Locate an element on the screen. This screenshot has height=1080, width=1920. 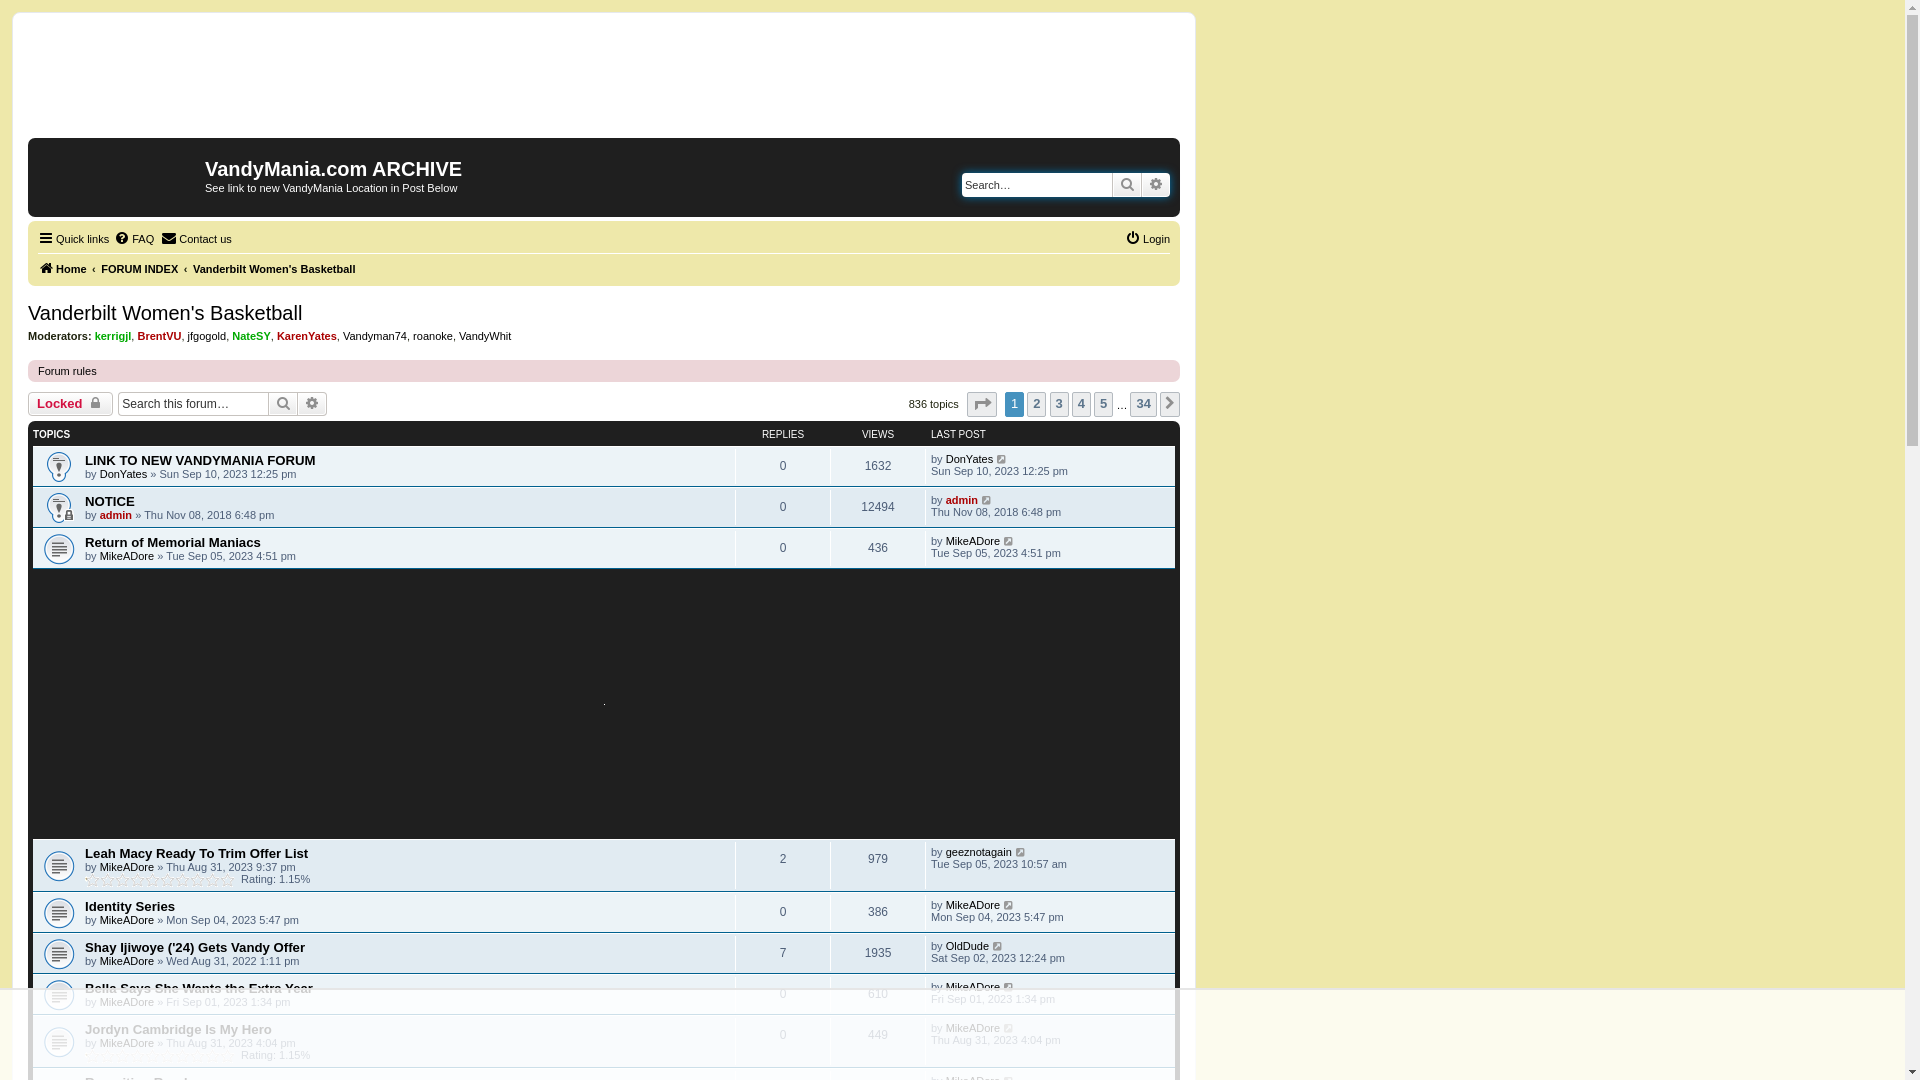
MikeADore is located at coordinates (973, 541).